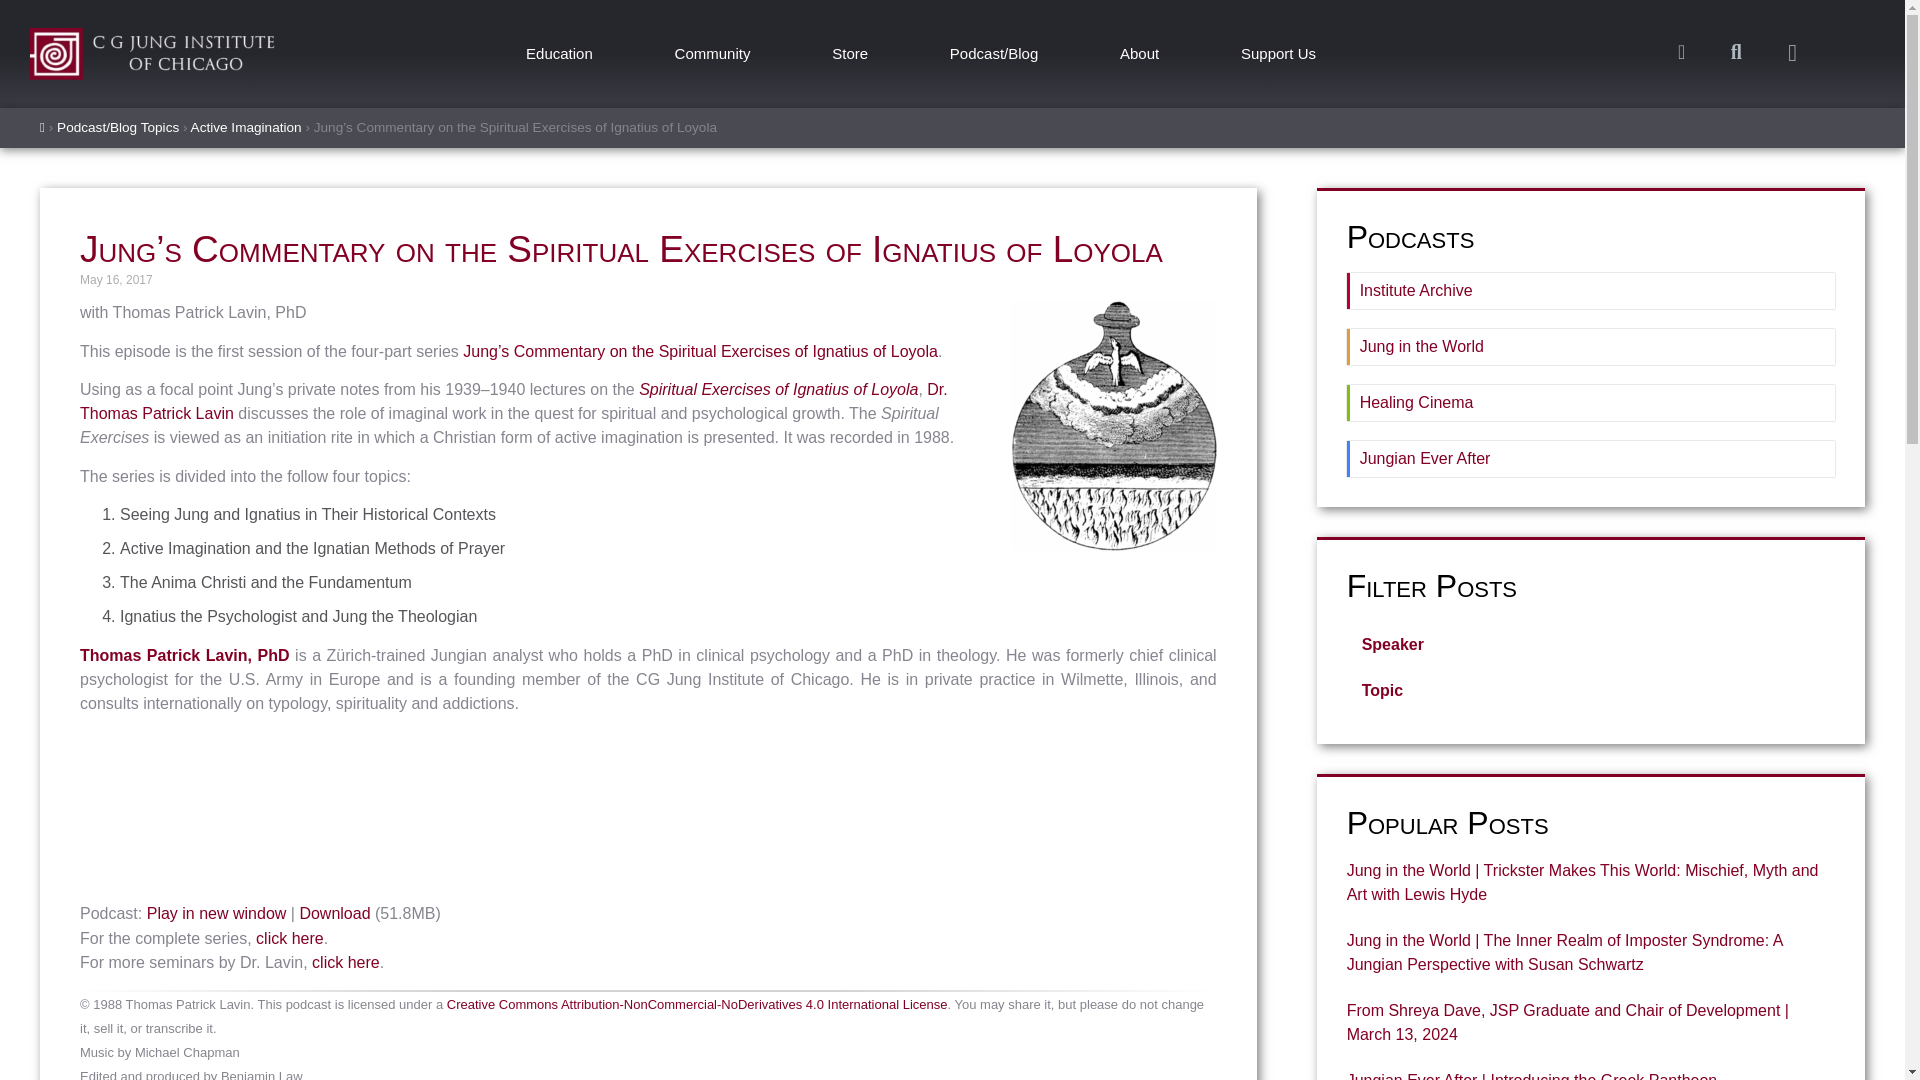 The height and width of the screenshot is (1080, 1920). I want to click on Education, so click(558, 54).